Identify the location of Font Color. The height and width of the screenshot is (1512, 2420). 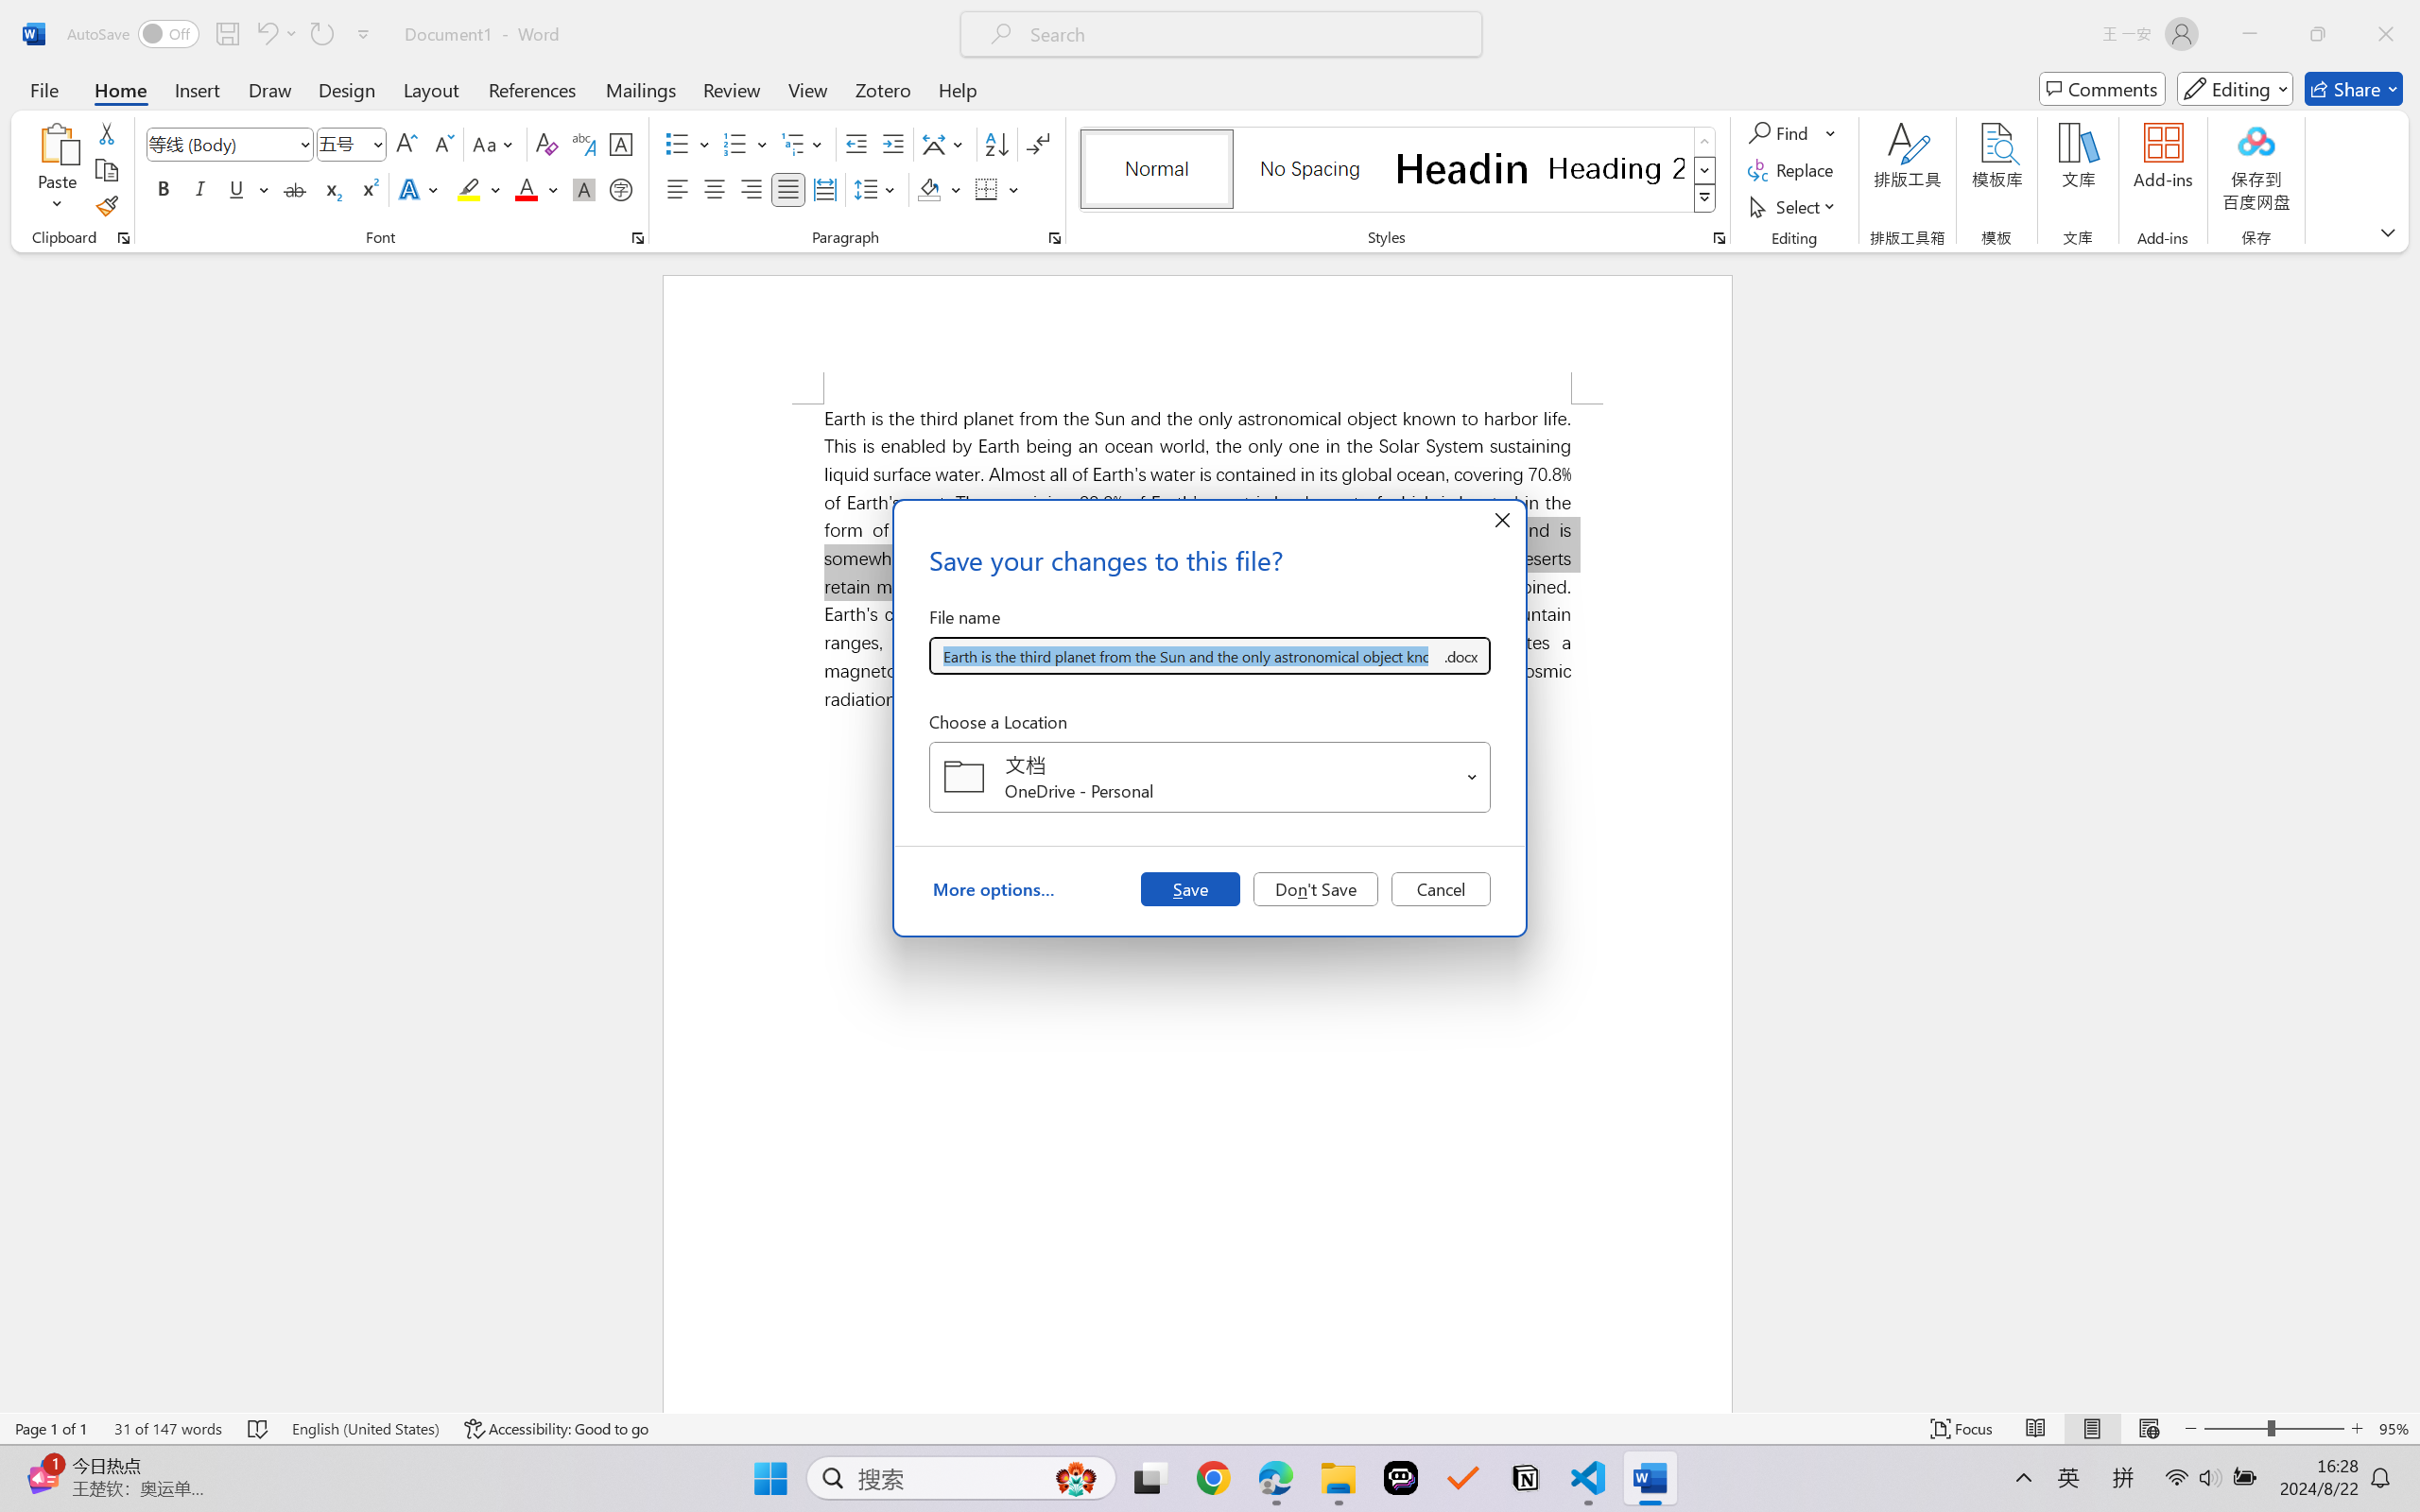
(537, 189).